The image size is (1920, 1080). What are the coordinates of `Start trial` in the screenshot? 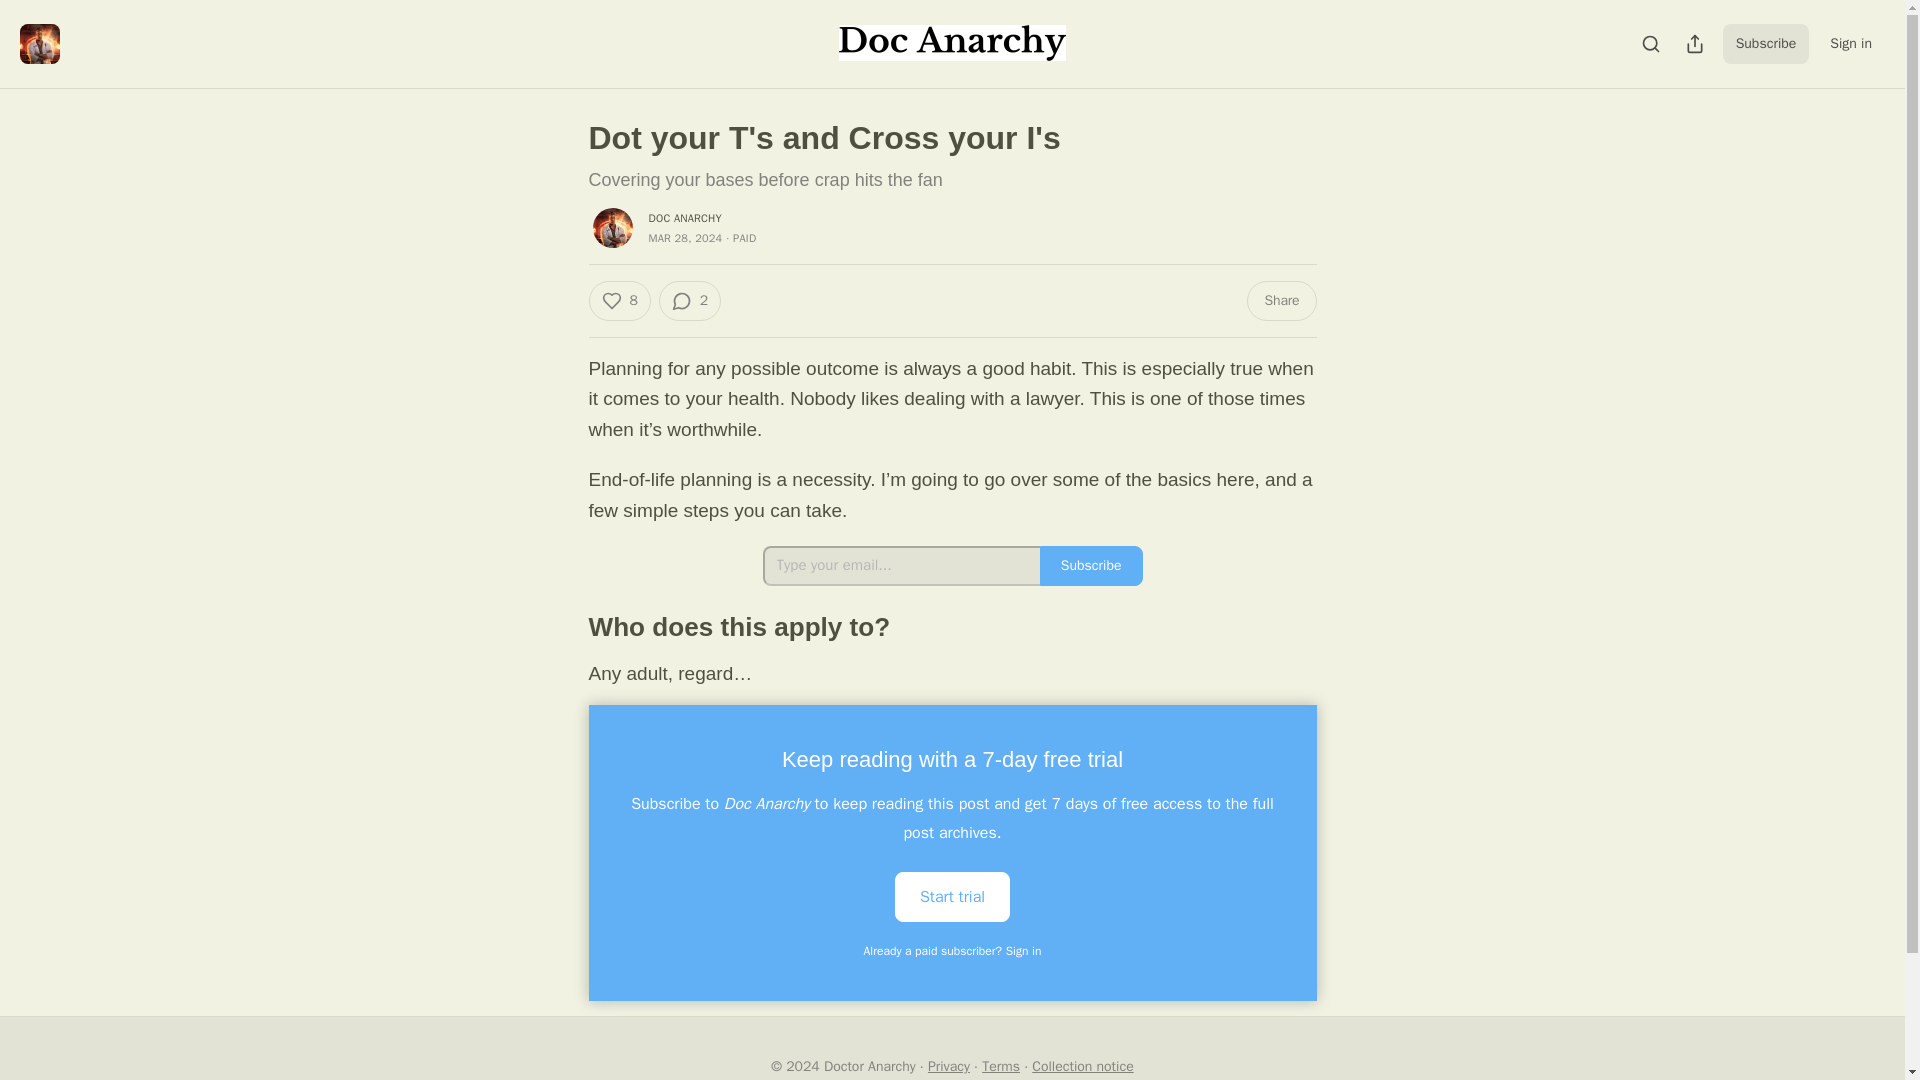 It's located at (952, 896).